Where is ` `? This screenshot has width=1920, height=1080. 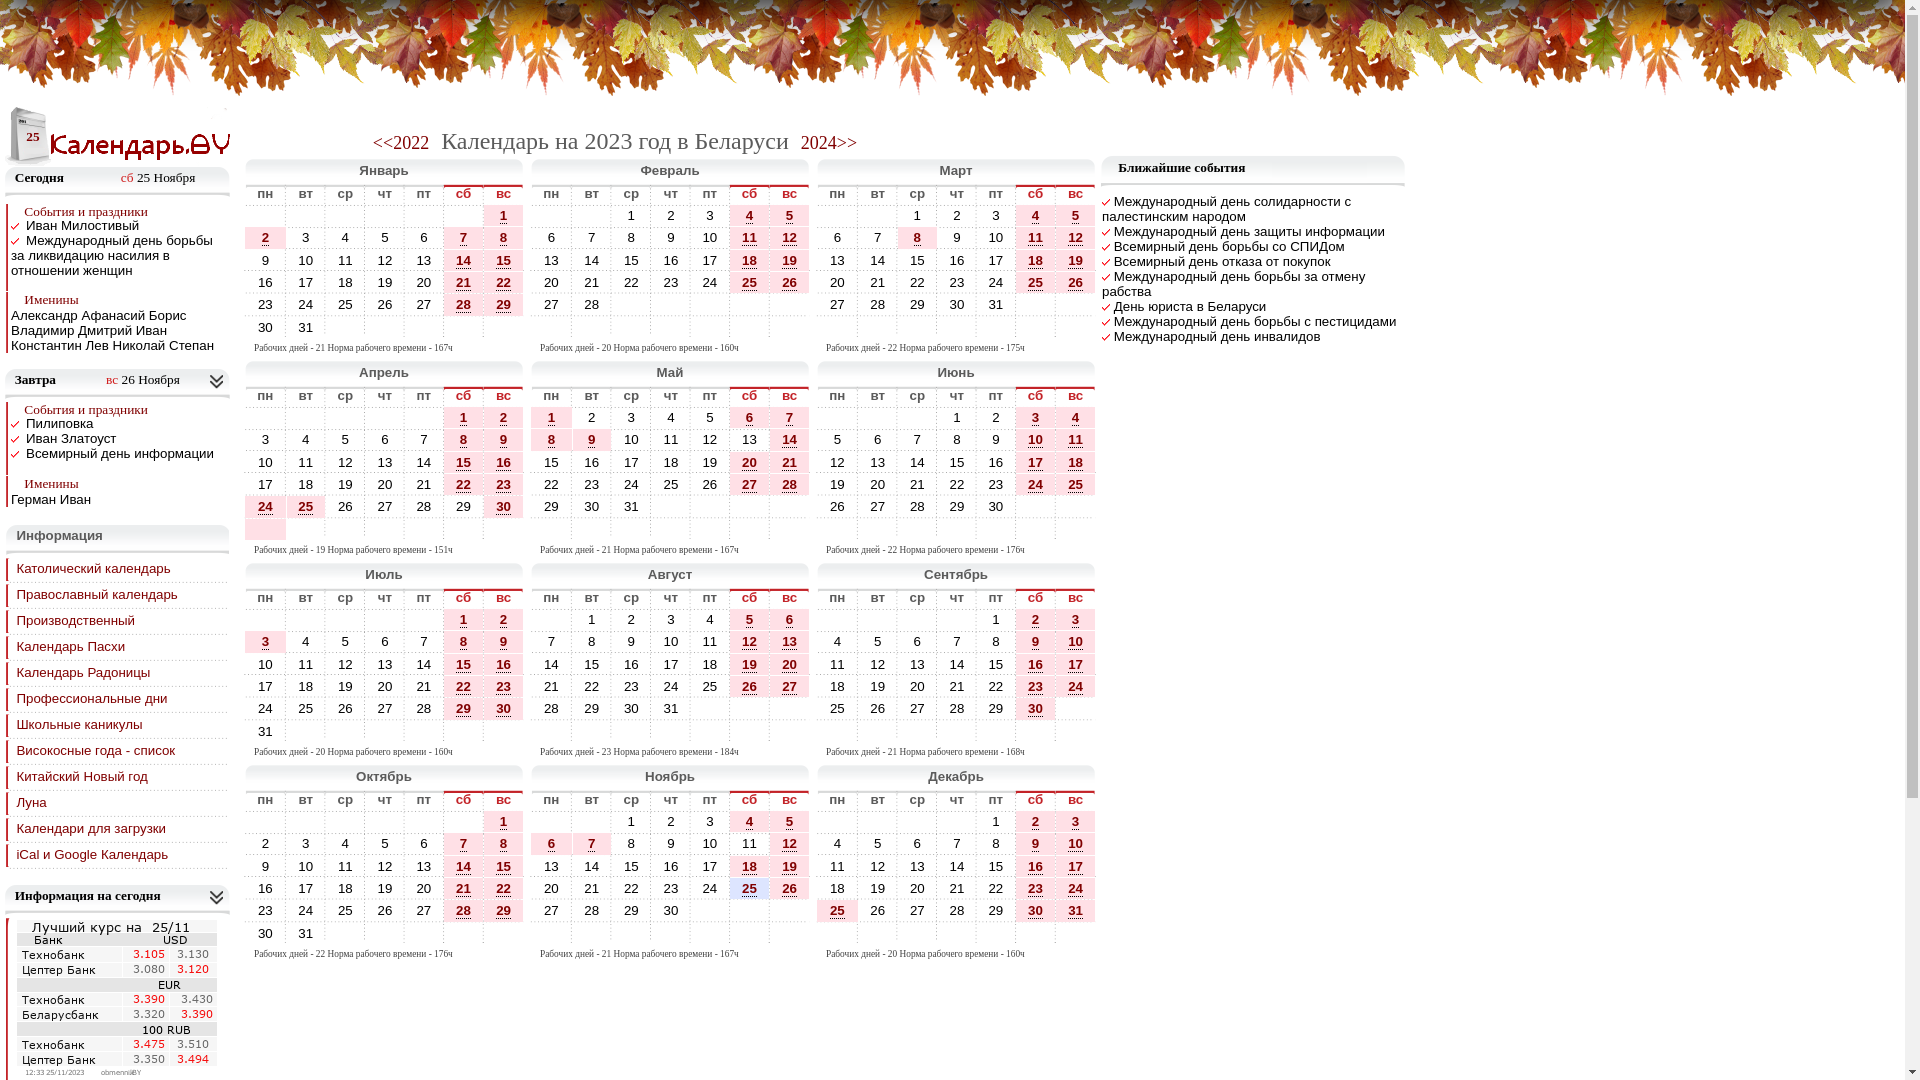   is located at coordinates (710, 328).